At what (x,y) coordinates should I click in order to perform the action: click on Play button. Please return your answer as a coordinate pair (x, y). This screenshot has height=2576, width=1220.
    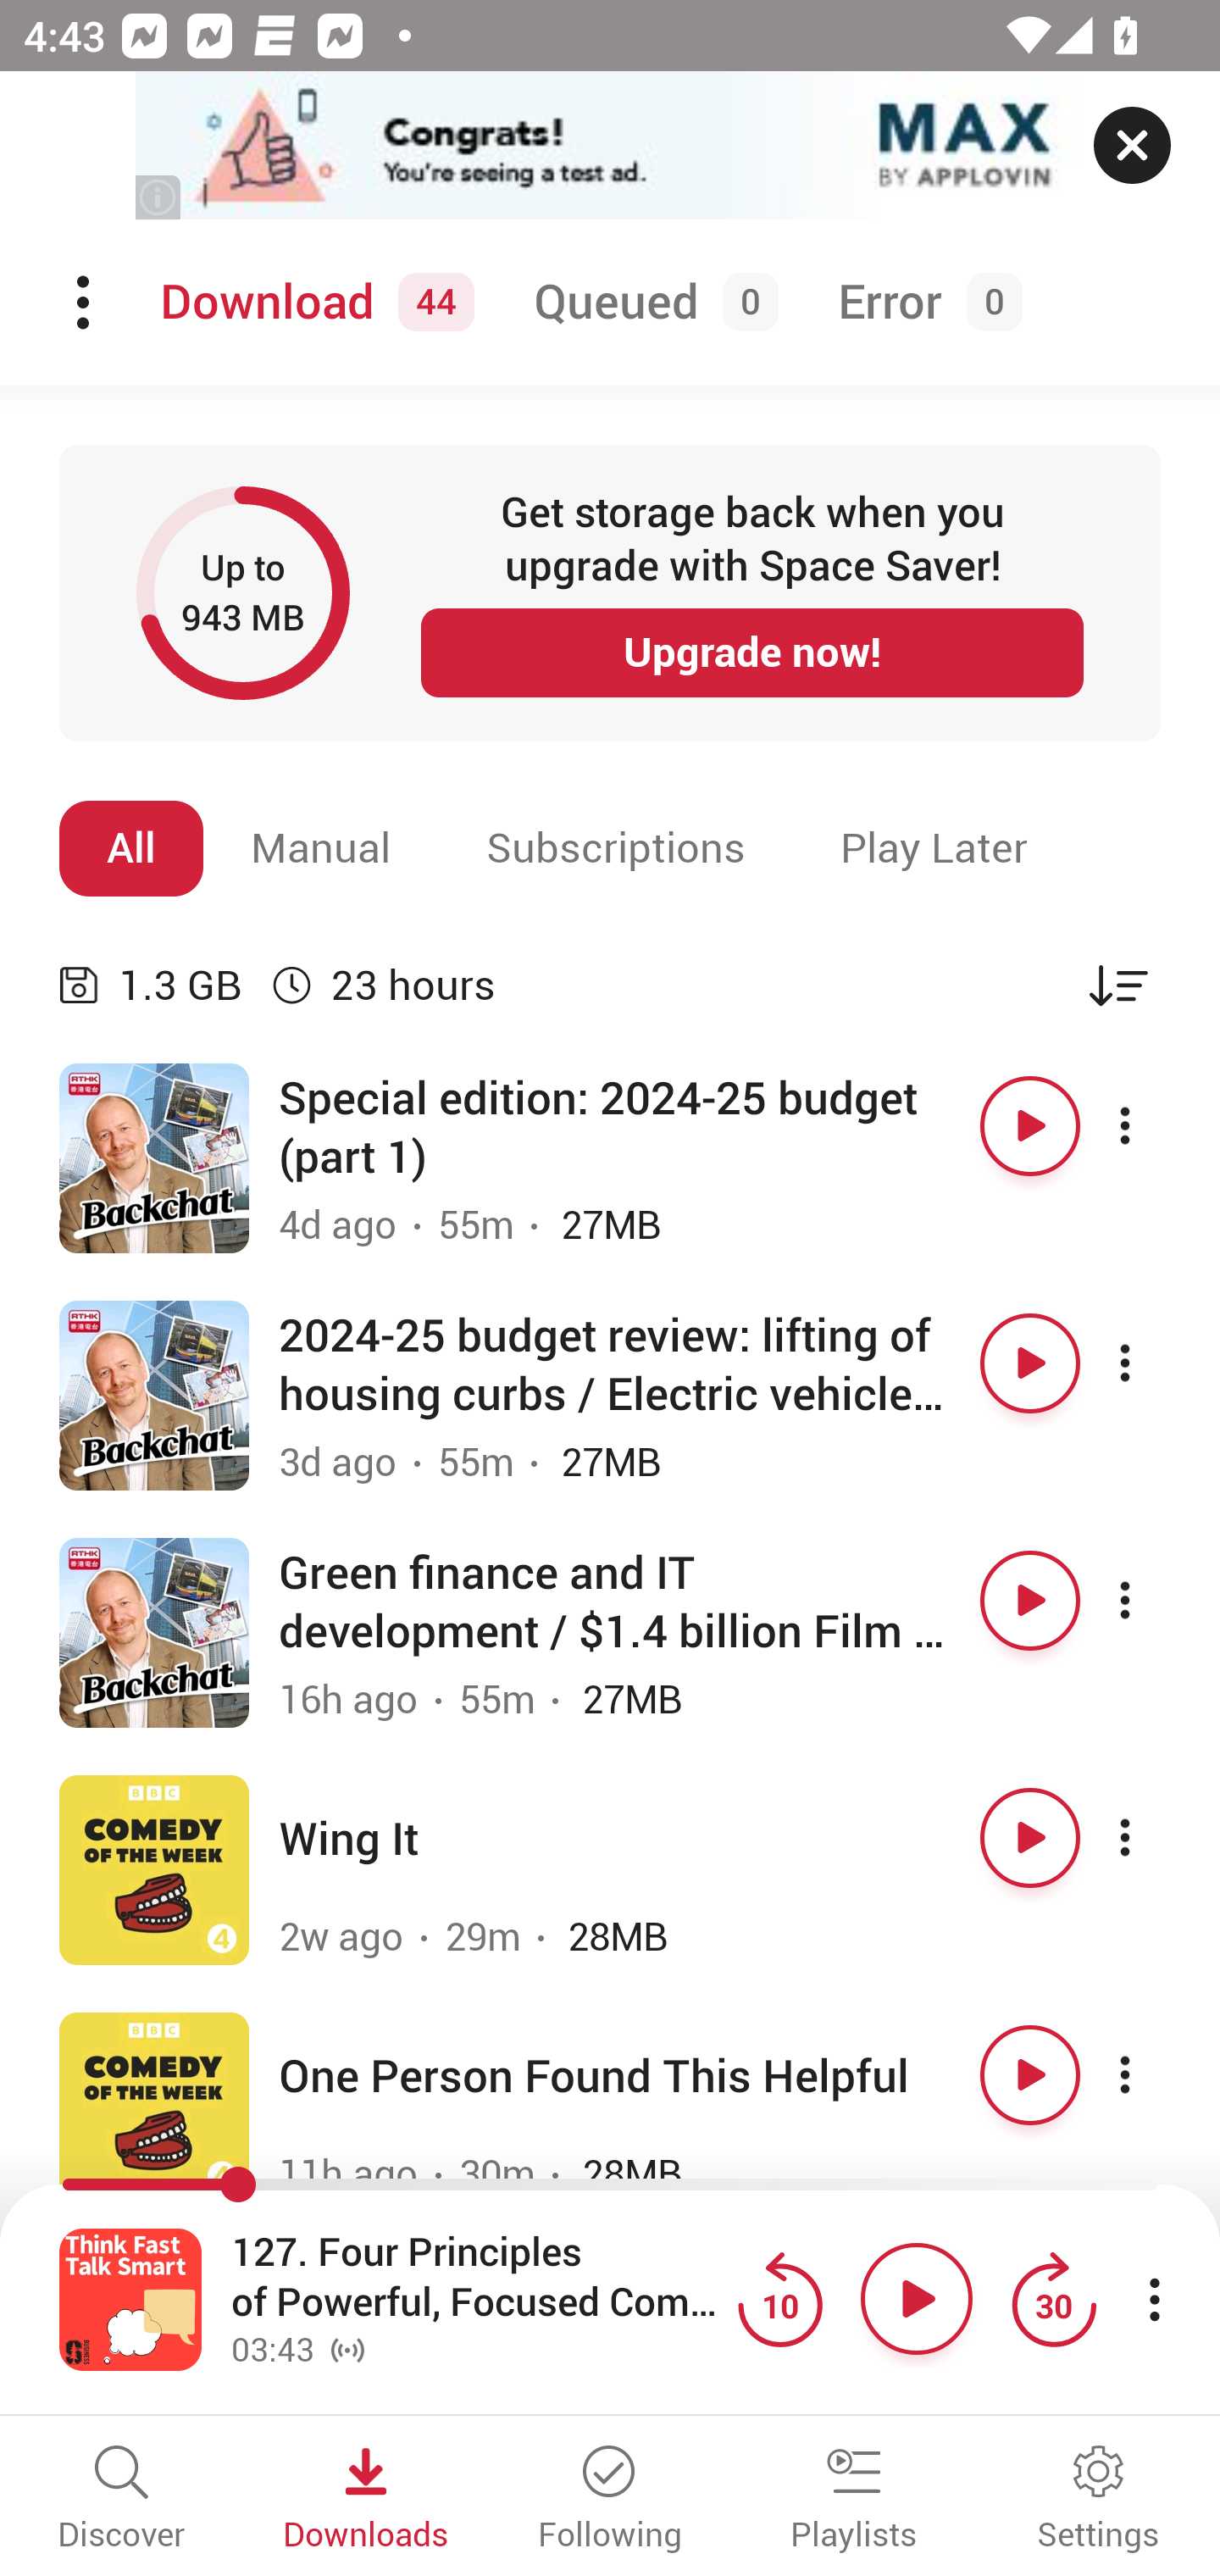
    Looking at the image, I should click on (1030, 1600).